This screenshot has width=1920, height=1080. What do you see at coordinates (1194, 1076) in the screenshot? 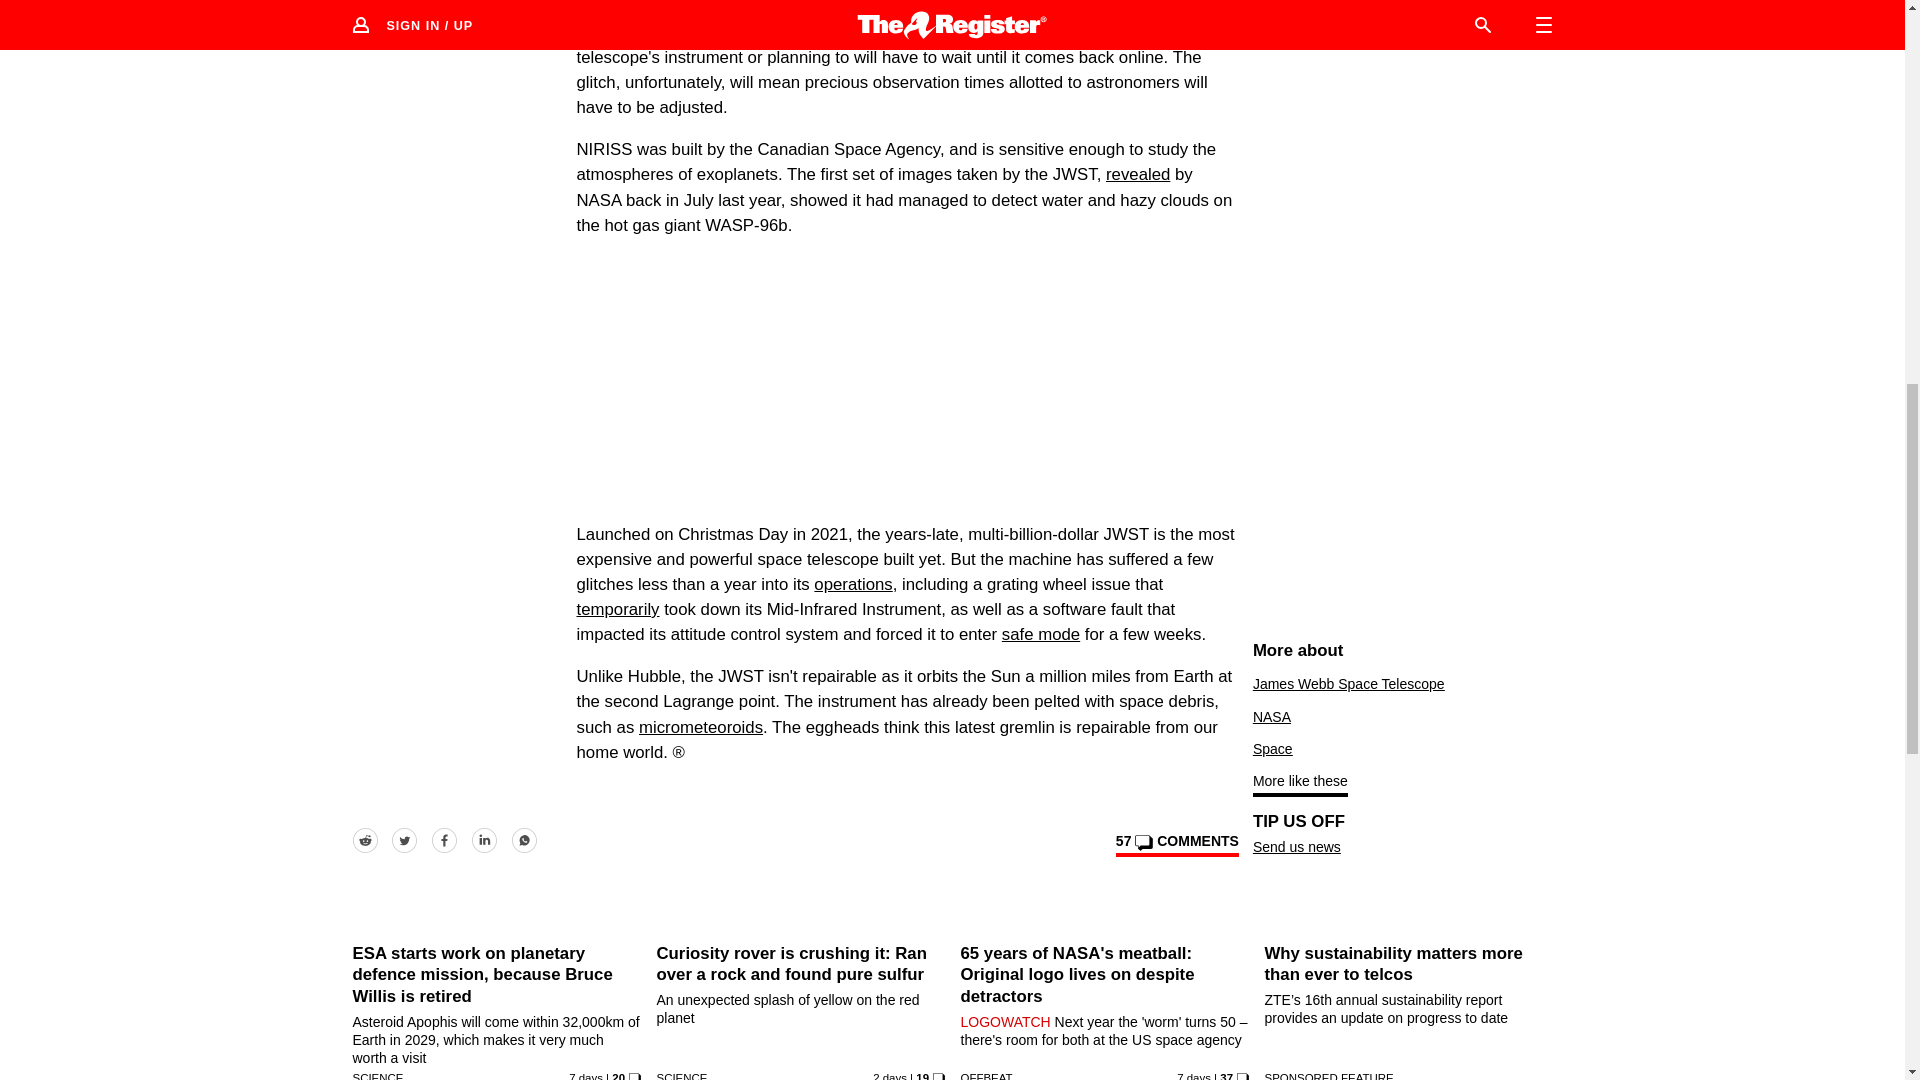
I see `16 Jul 2024 17:29` at bounding box center [1194, 1076].